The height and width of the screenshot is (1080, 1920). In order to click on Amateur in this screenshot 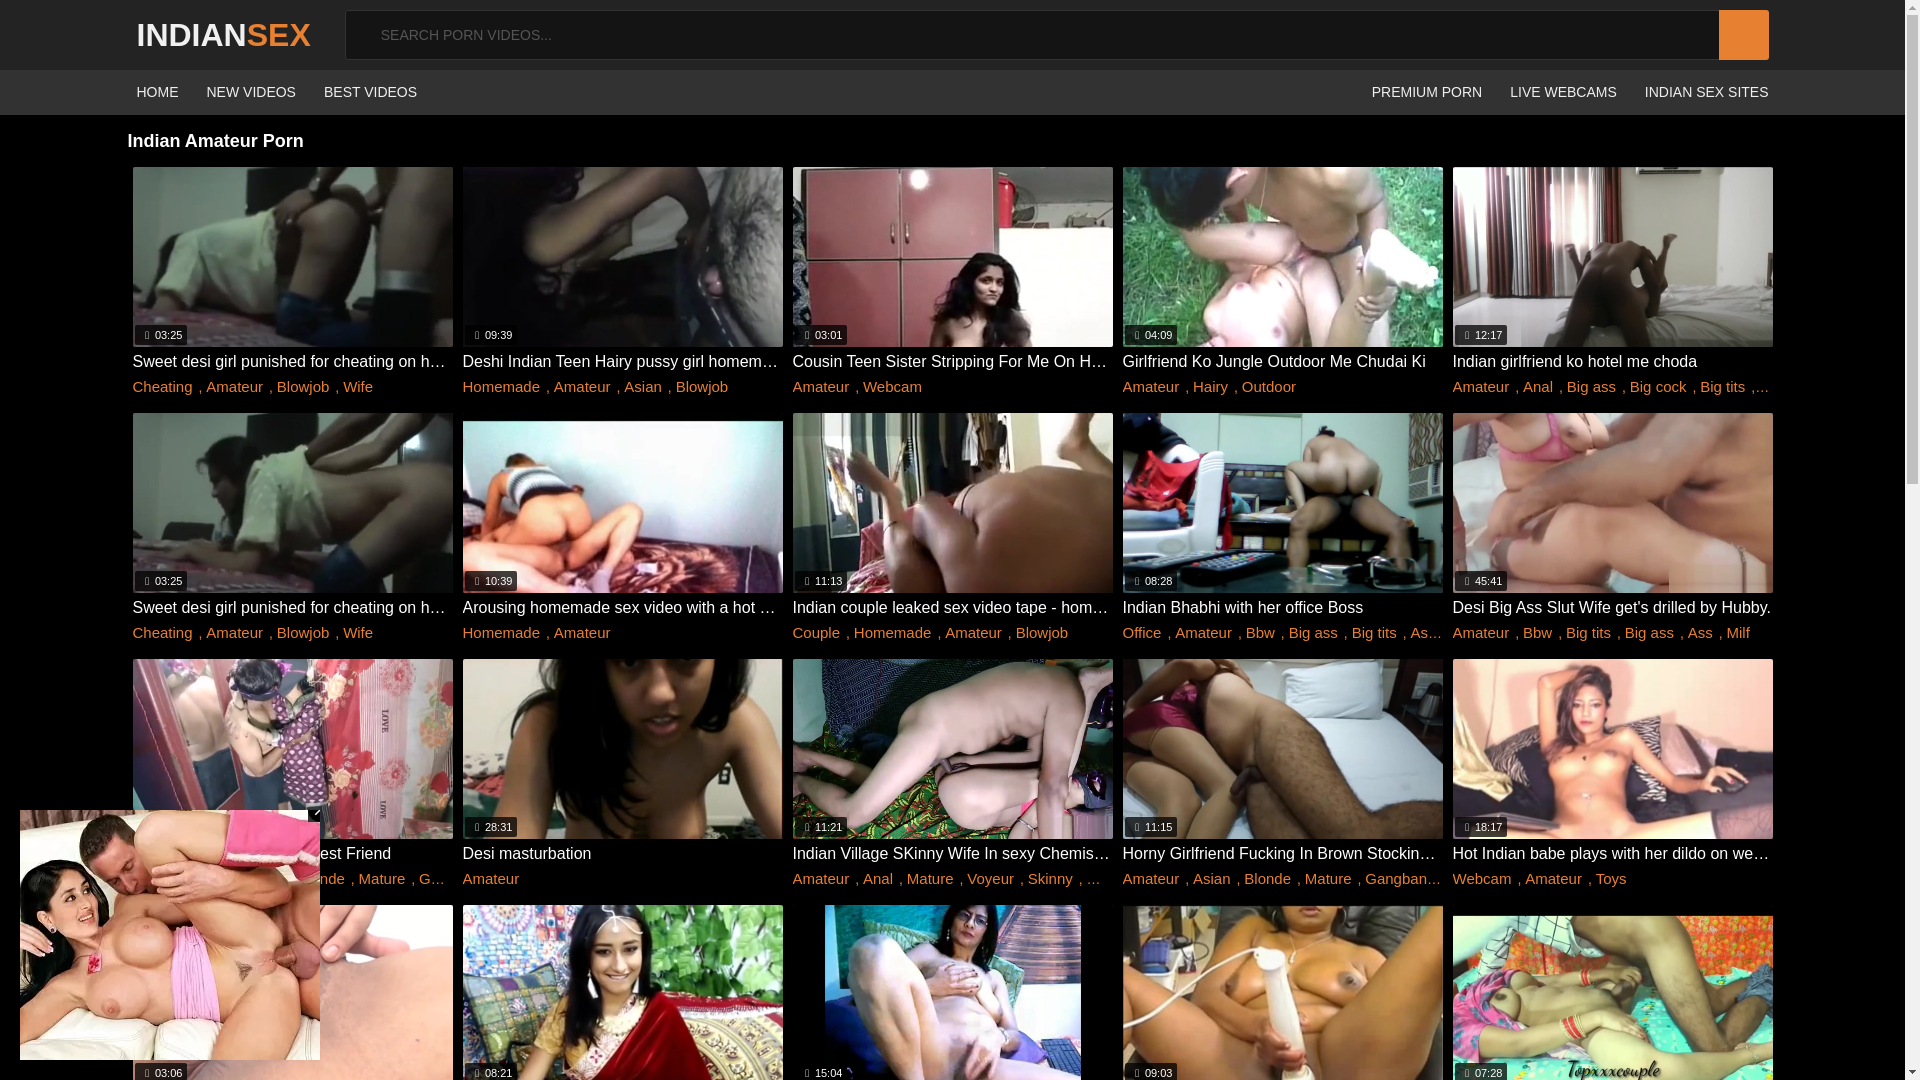, I will do `click(1480, 386)`.